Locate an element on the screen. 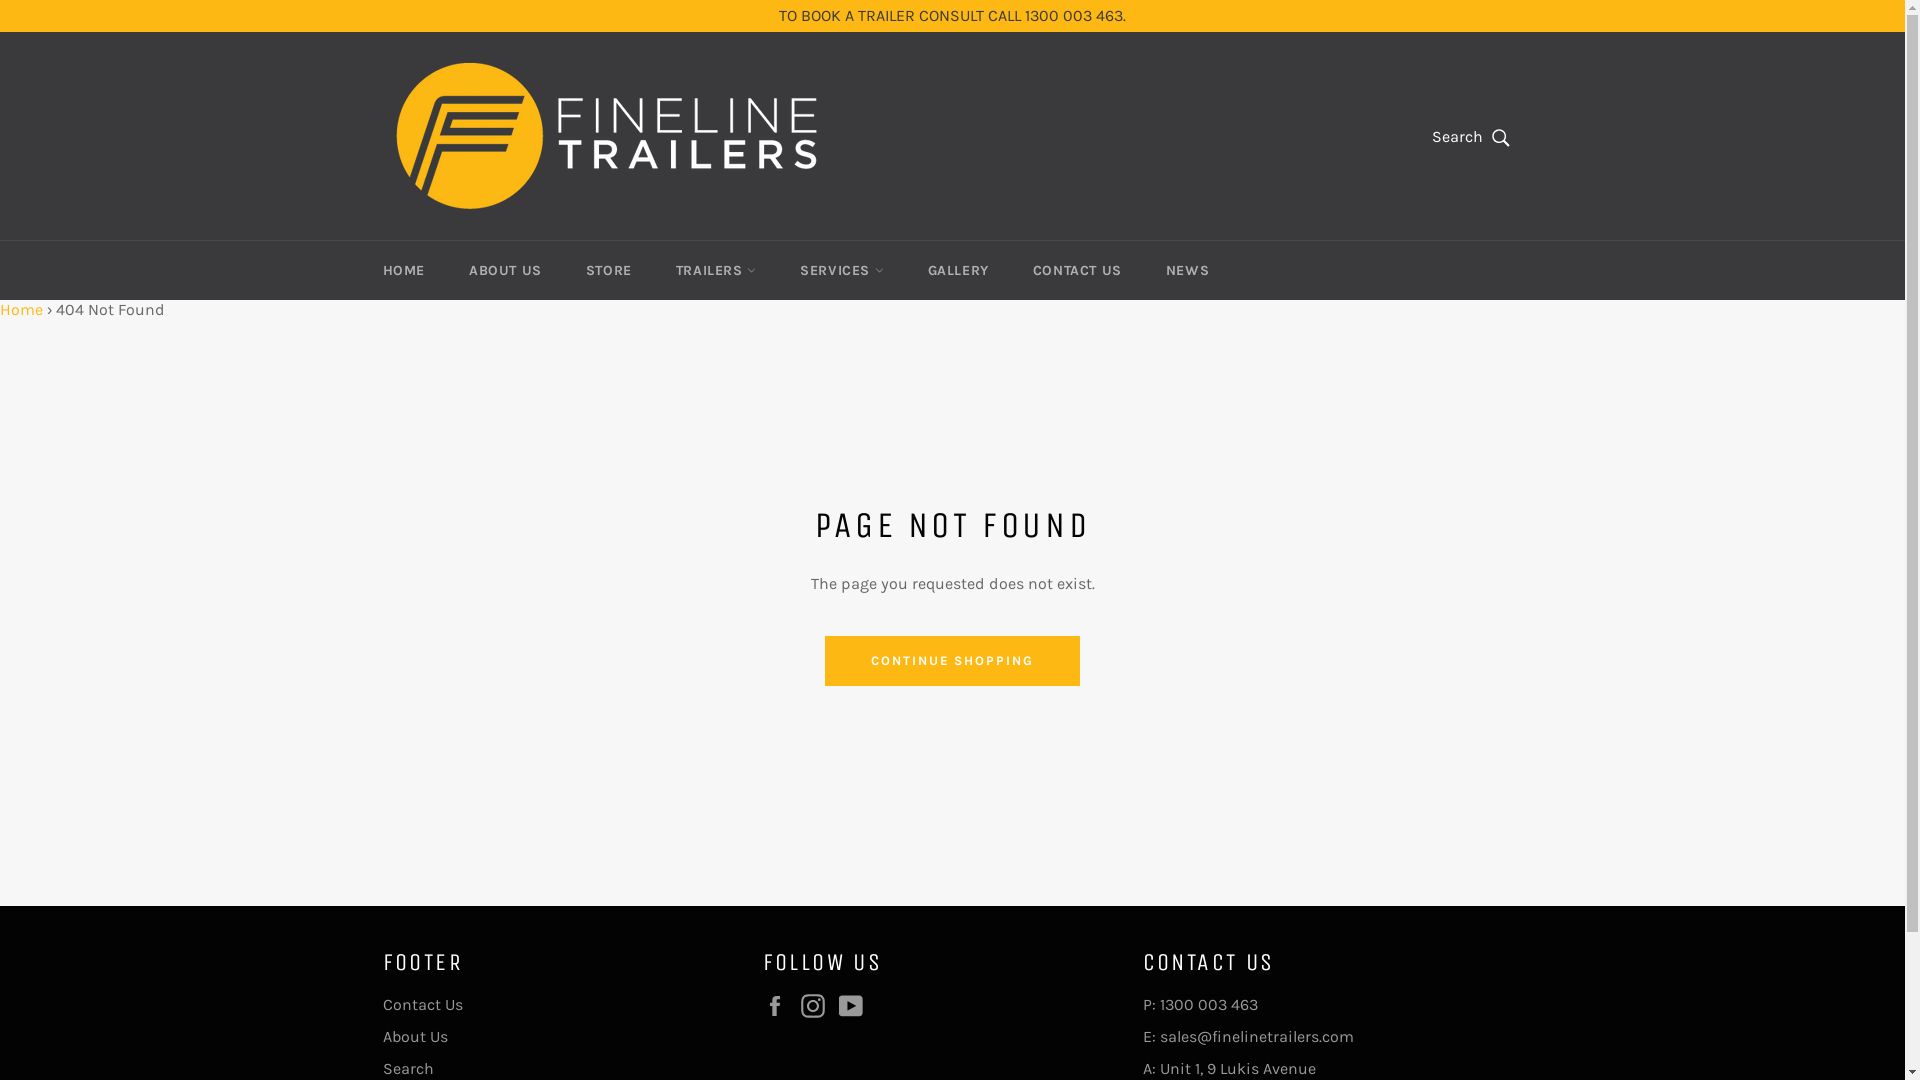 This screenshot has width=1920, height=1080. TRAILERS is located at coordinates (716, 270).